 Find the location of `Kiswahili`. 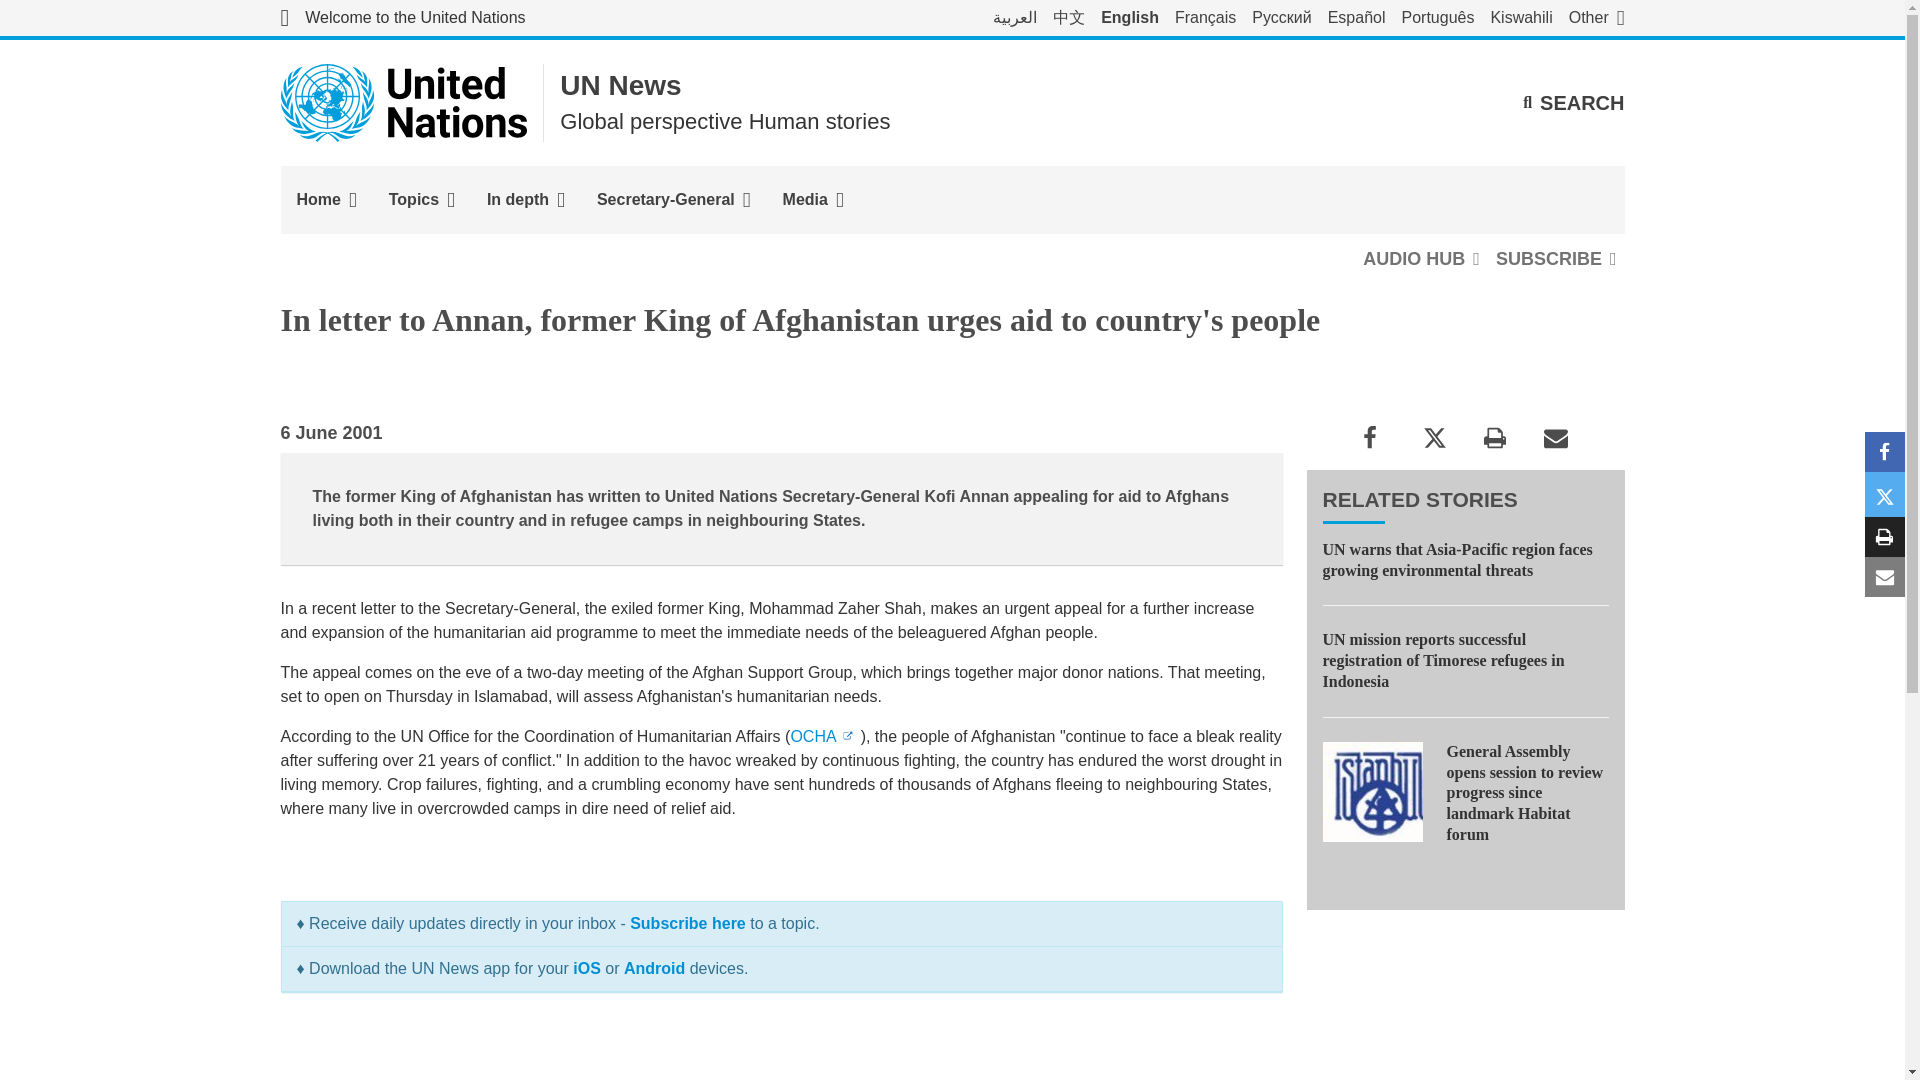

Kiswahili is located at coordinates (1520, 18).